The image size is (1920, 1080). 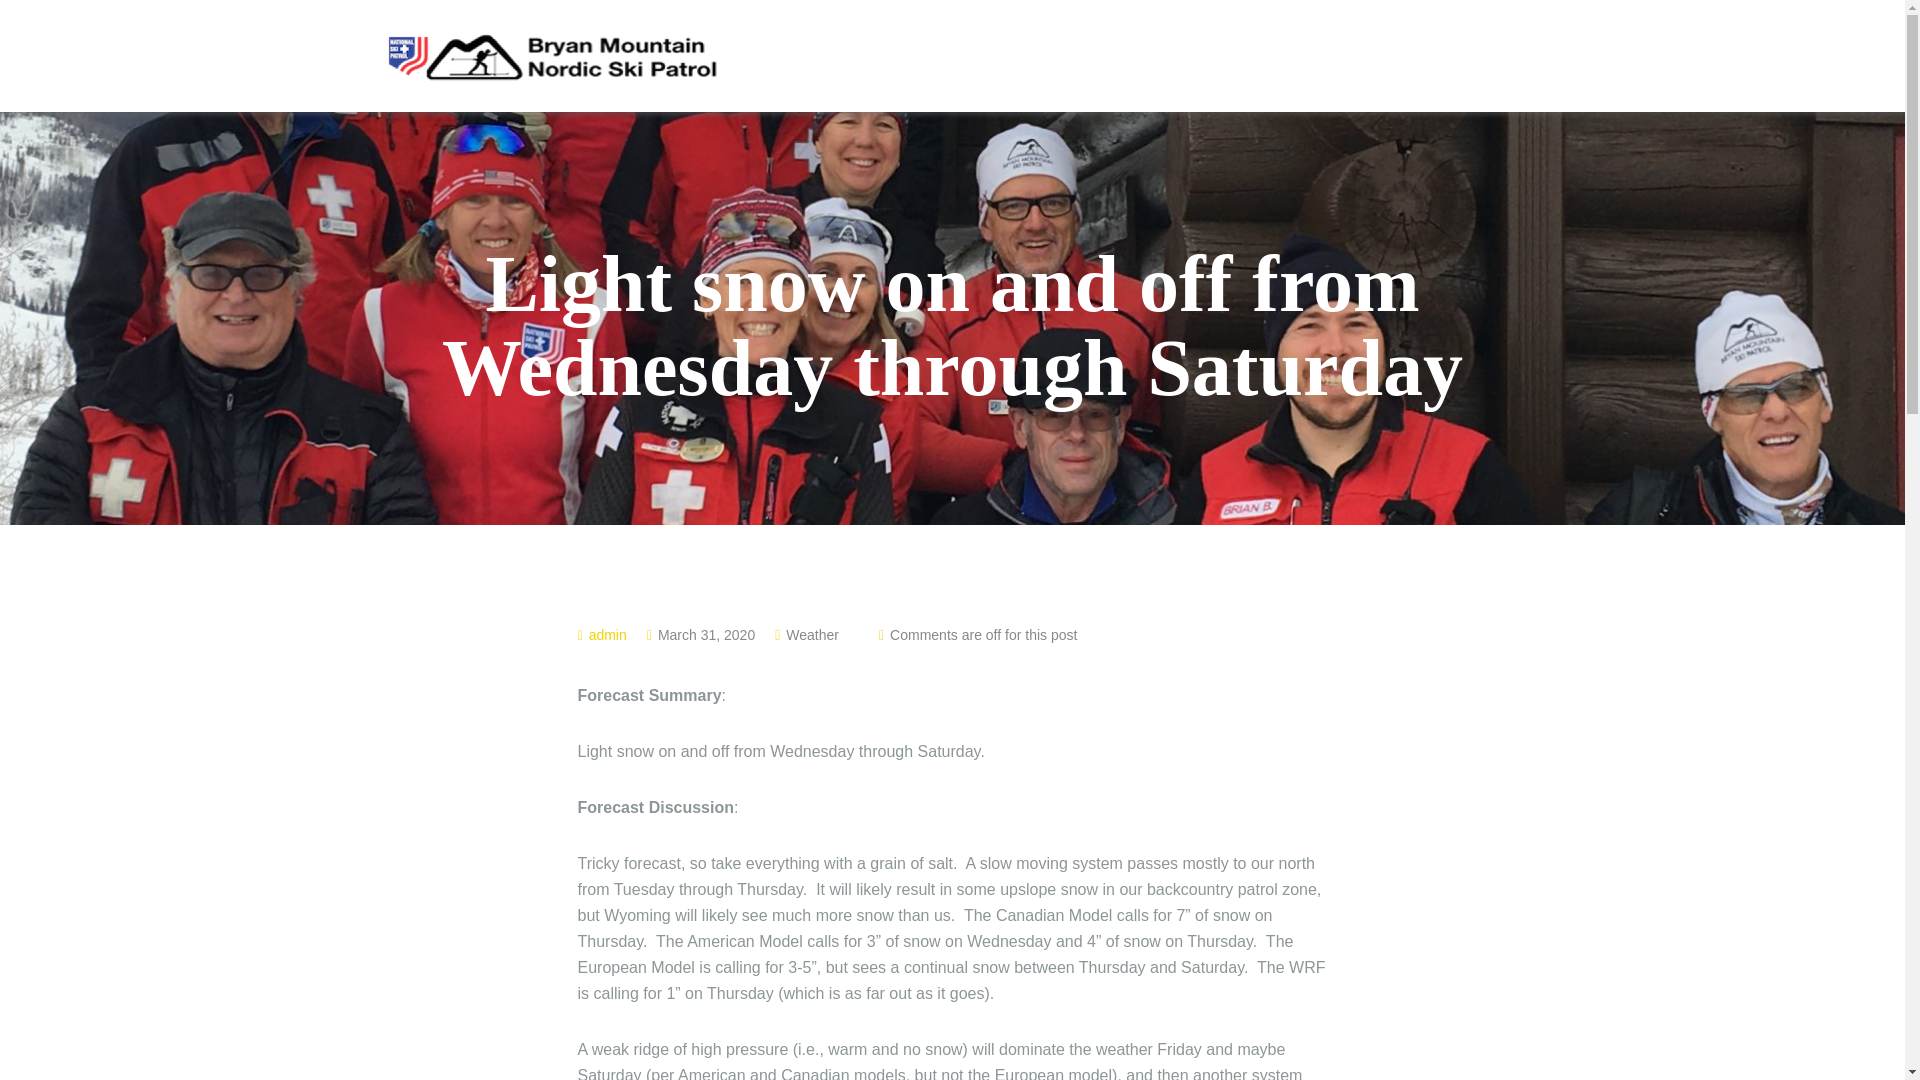 What do you see at coordinates (1072, 59) in the screenshot?
I see `Home` at bounding box center [1072, 59].